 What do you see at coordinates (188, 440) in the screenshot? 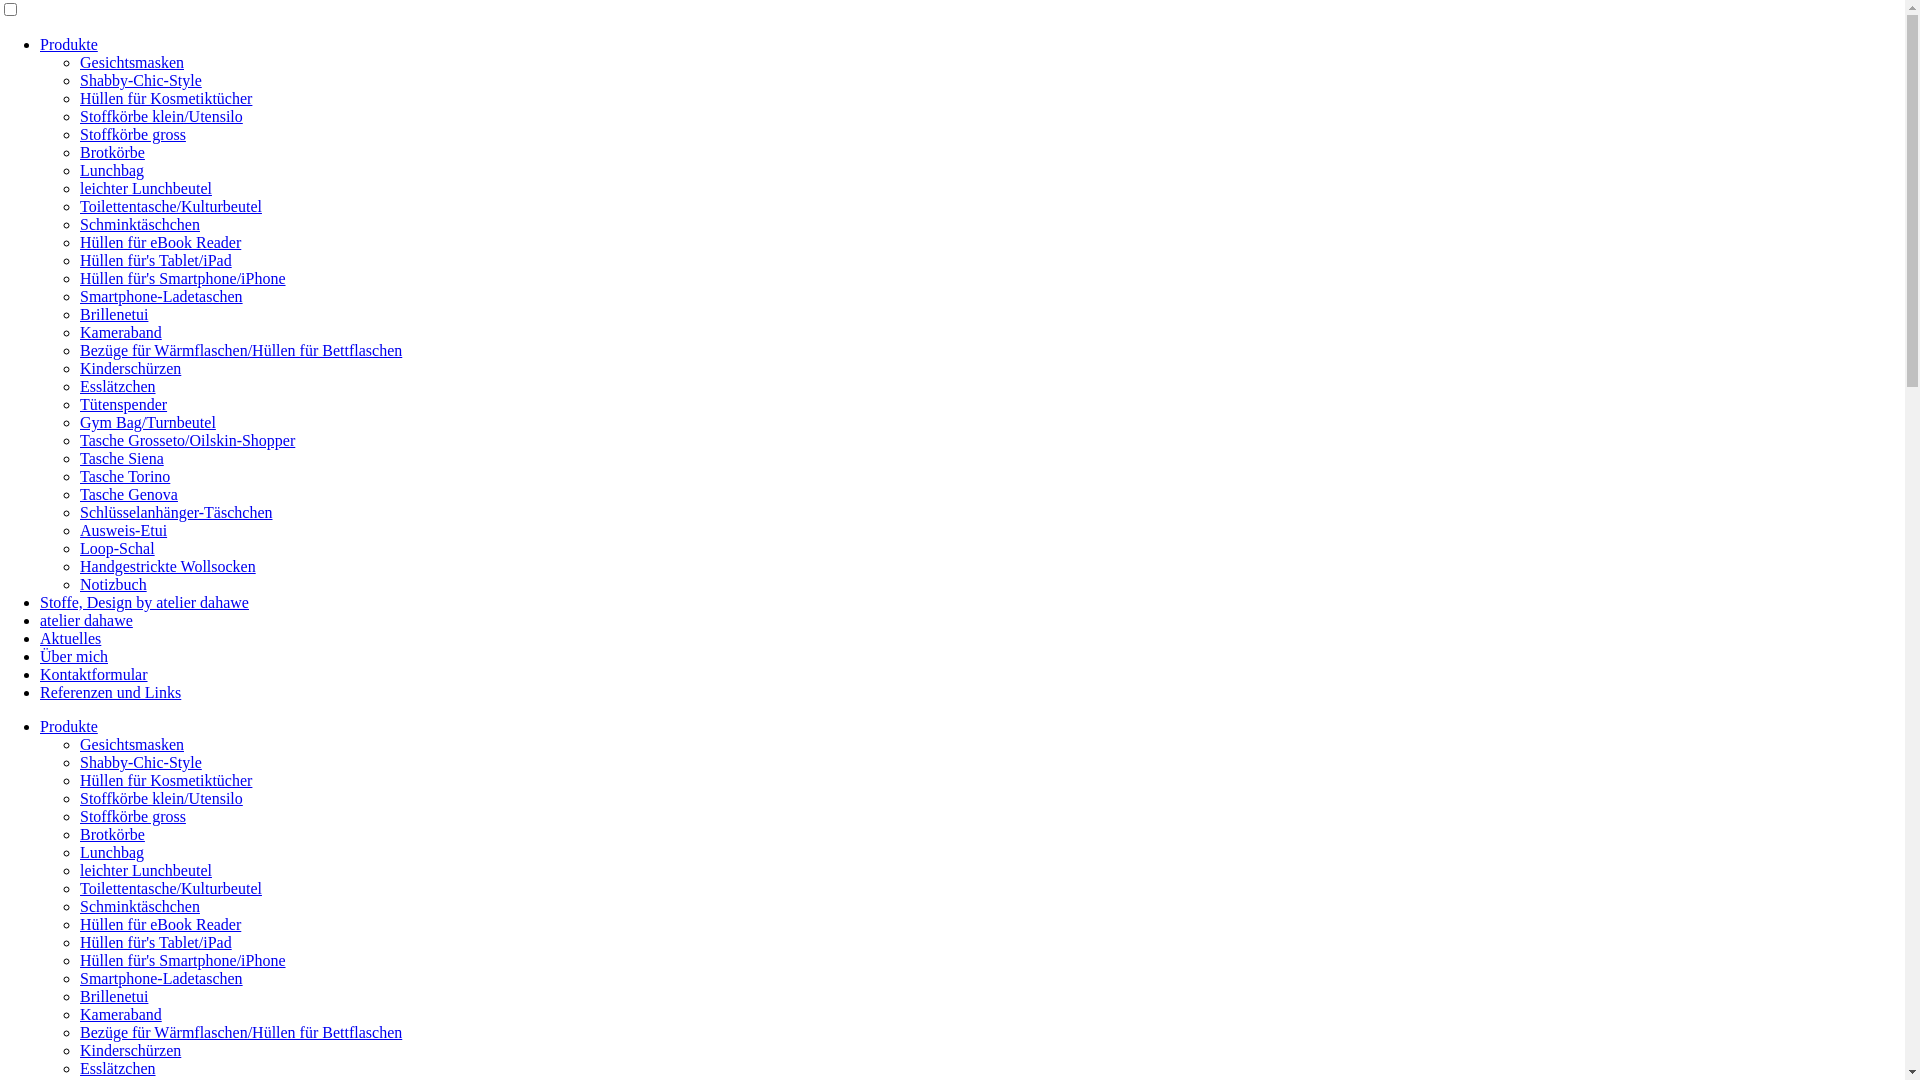
I see `Tasche Grosseto/Oilskin-Shopper` at bounding box center [188, 440].